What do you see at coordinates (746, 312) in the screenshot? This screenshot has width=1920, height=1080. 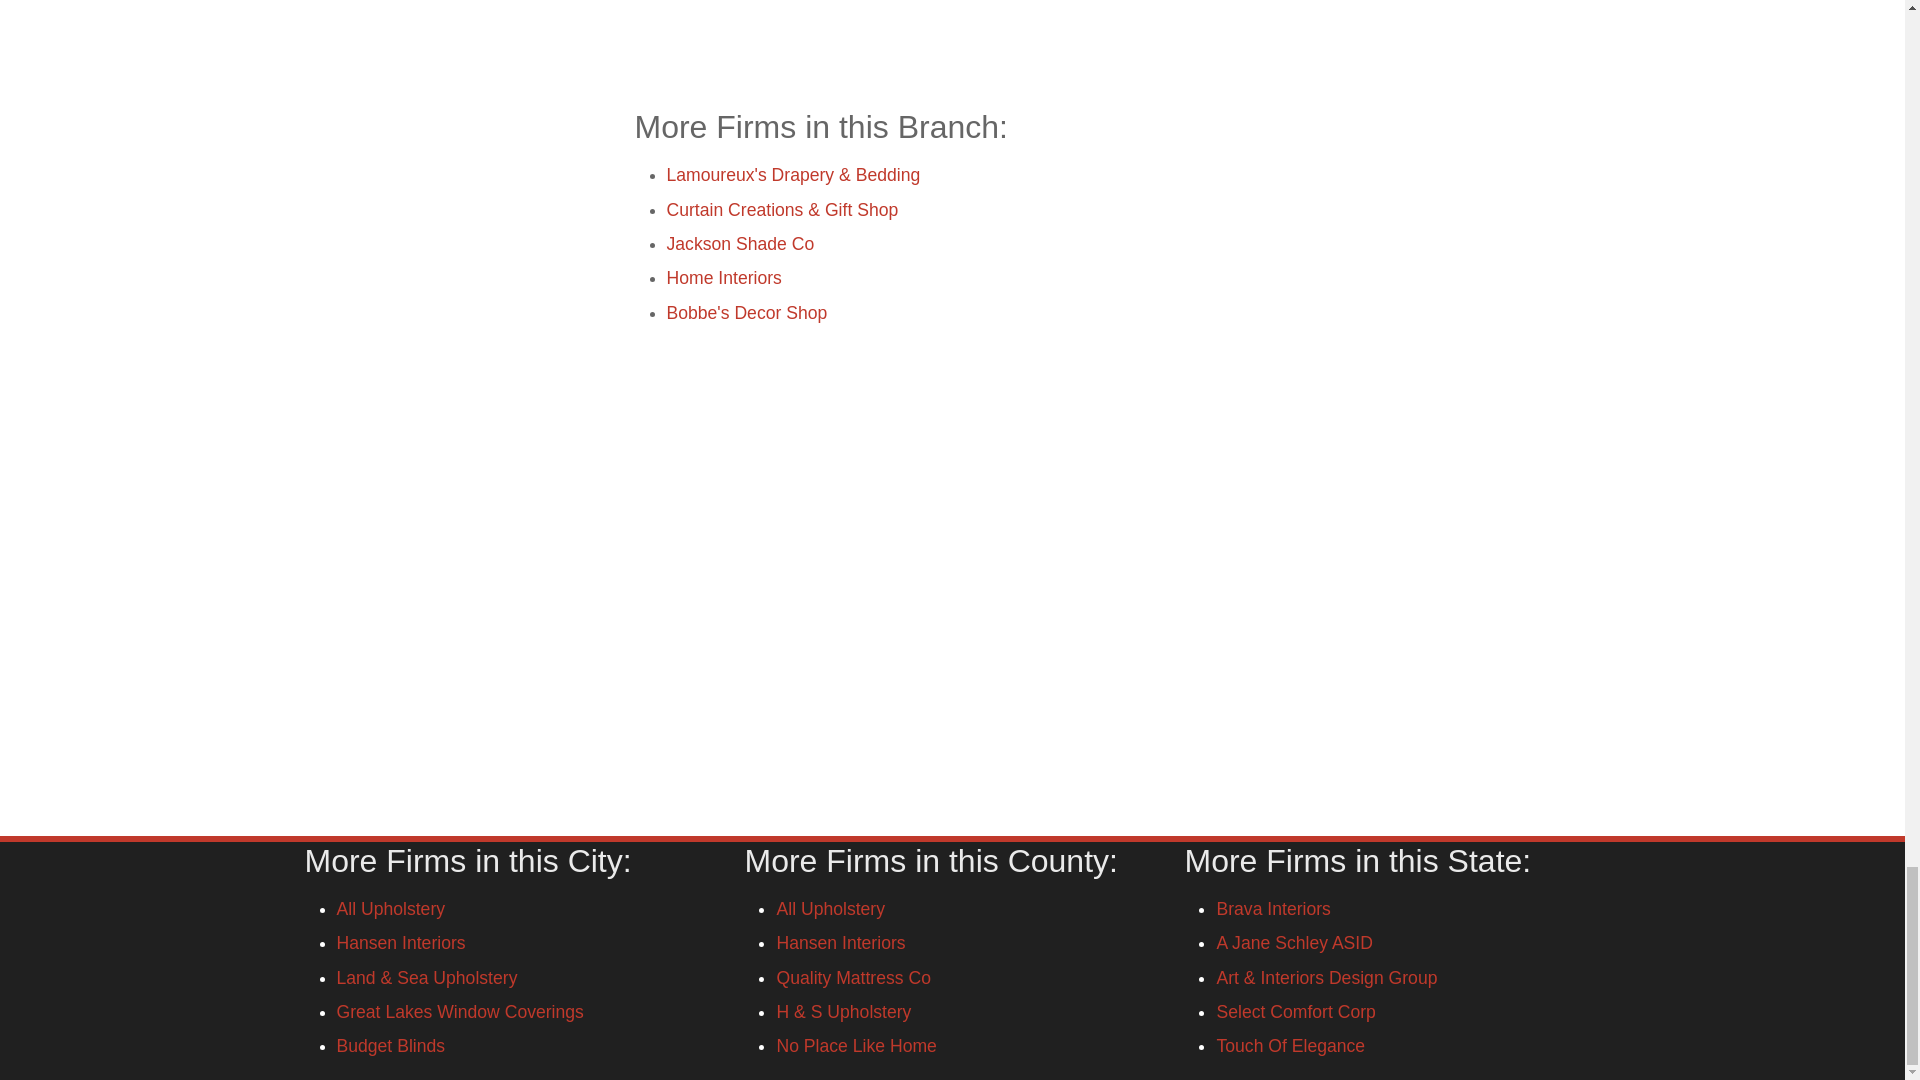 I see `Bobbe's Decor Shop` at bounding box center [746, 312].